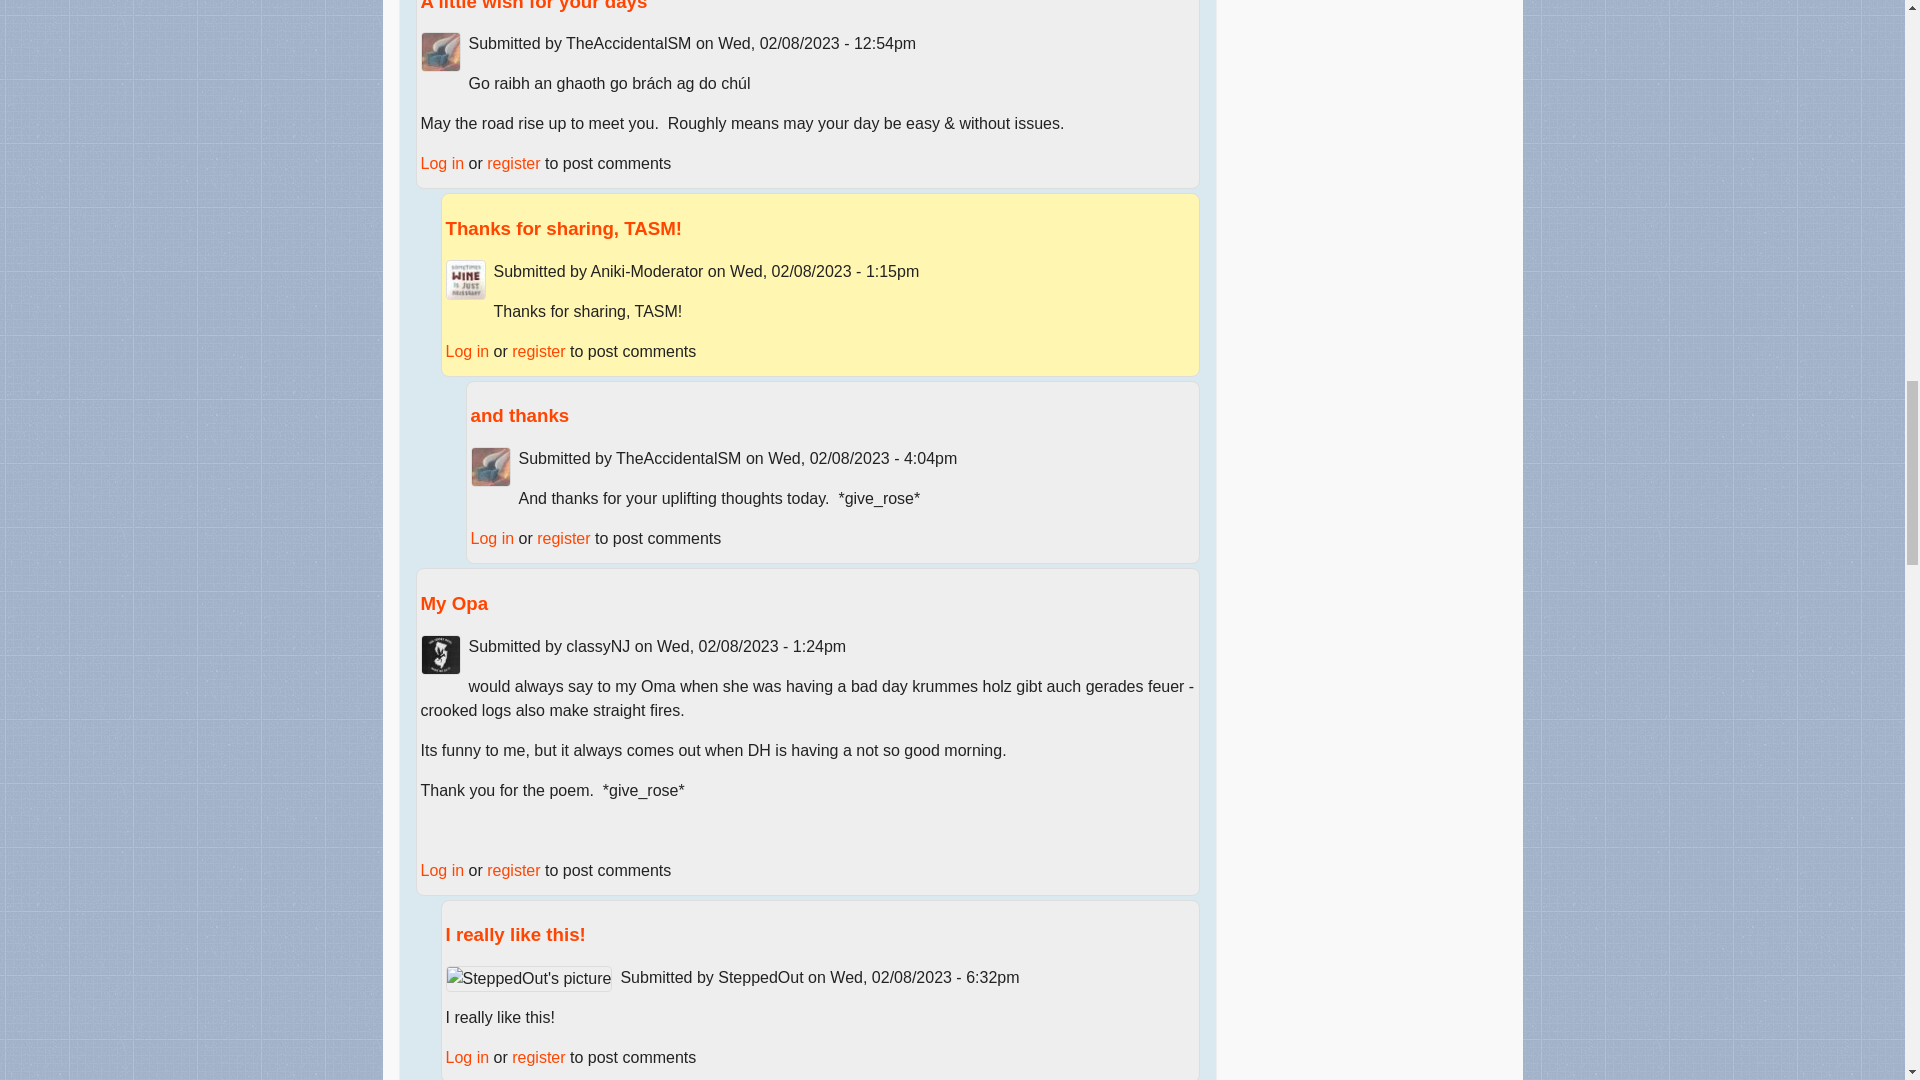  Describe the element at coordinates (528, 978) in the screenshot. I see `SteppedOut's picture` at that location.